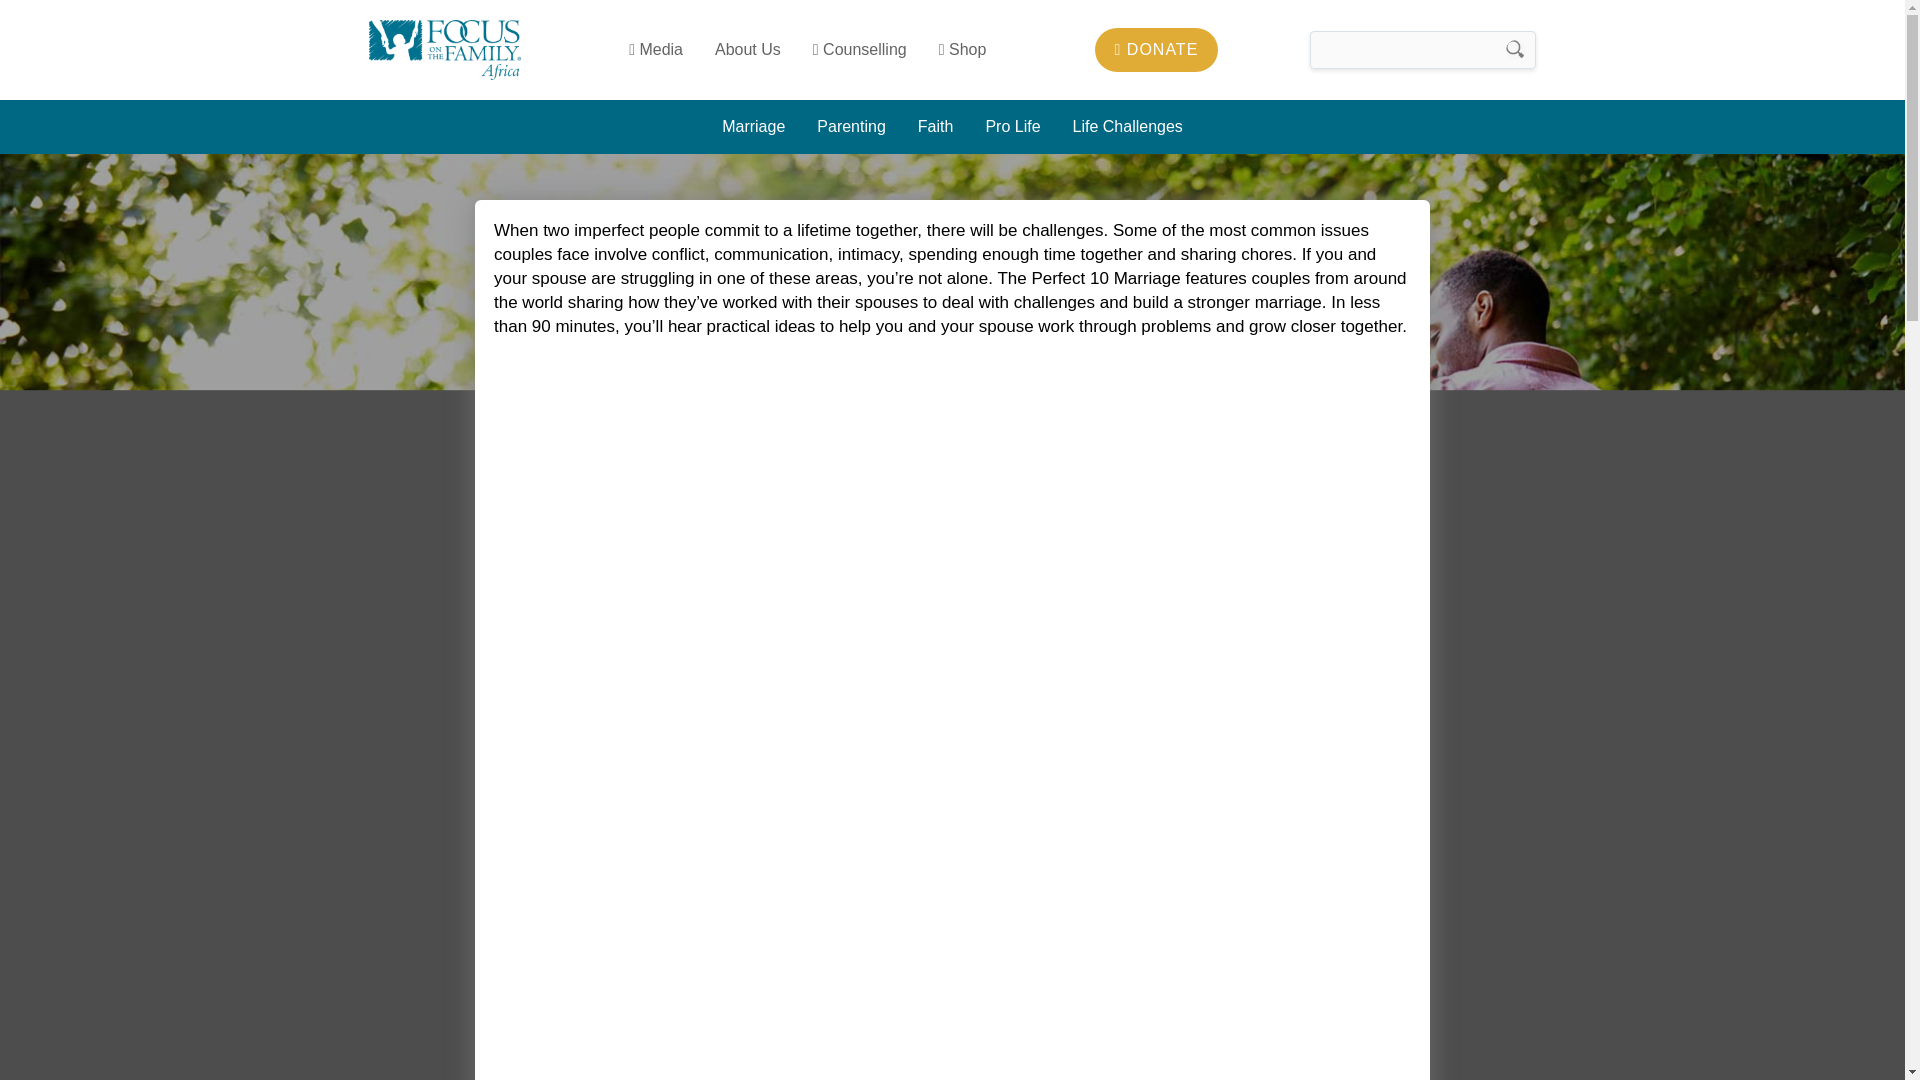 The width and height of the screenshot is (1920, 1080). What do you see at coordinates (1156, 50) in the screenshot?
I see `DONATE` at bounding box center [1156, 50].